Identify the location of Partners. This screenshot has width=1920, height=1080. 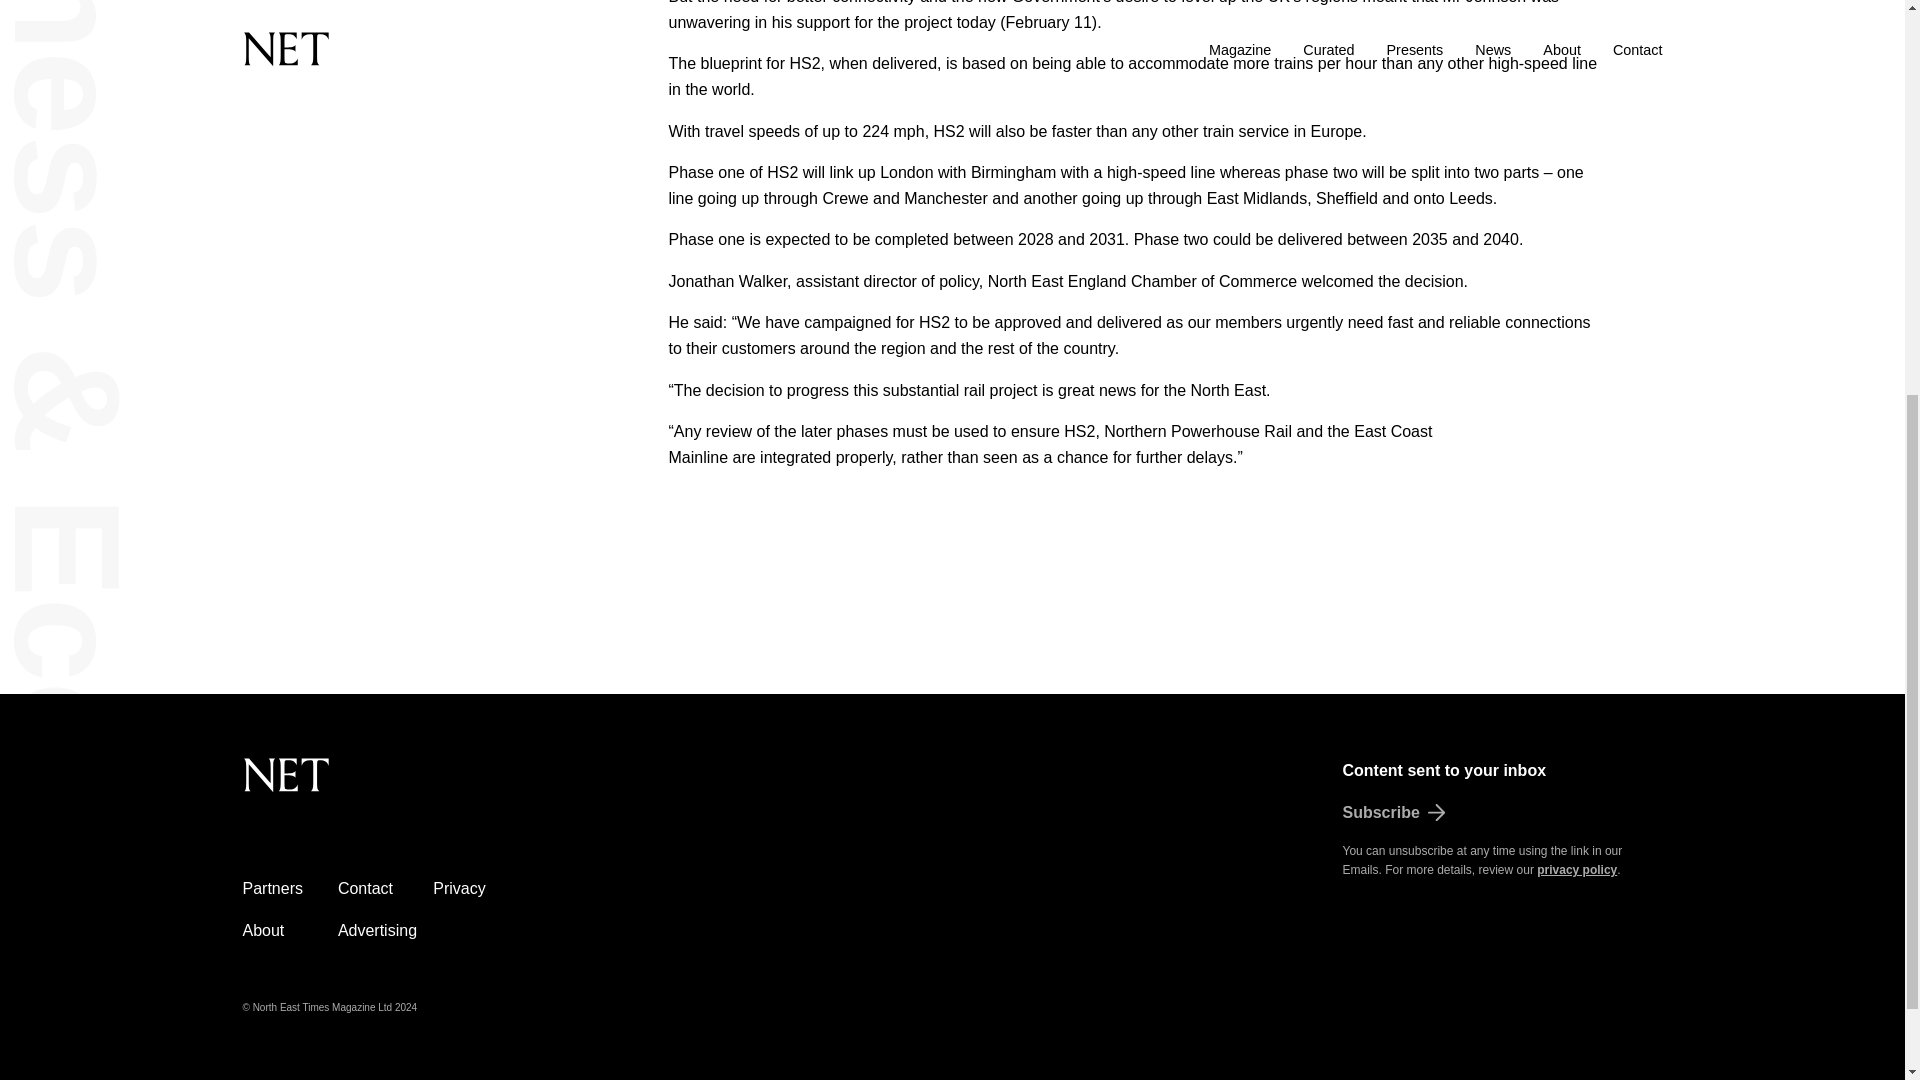
(271, 888).